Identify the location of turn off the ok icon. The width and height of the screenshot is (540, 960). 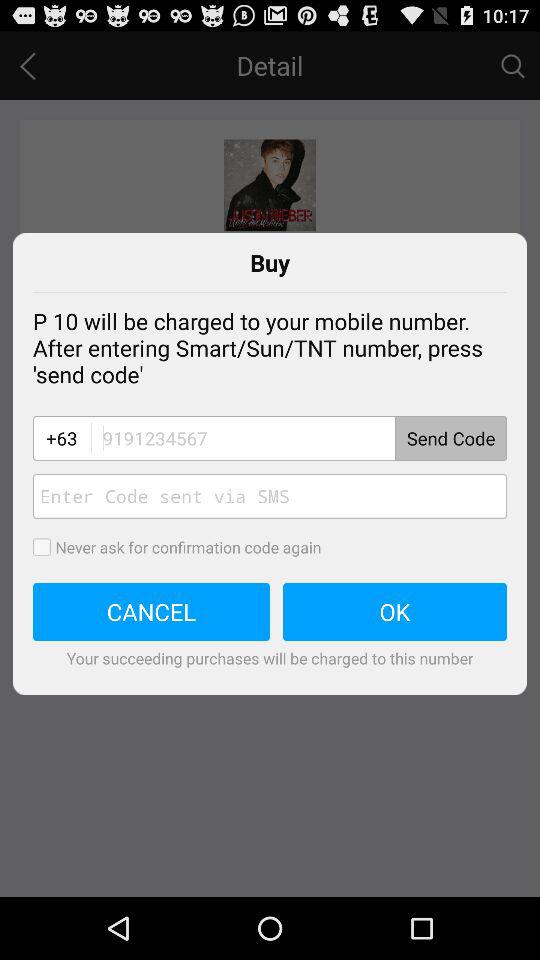
(395, 612).